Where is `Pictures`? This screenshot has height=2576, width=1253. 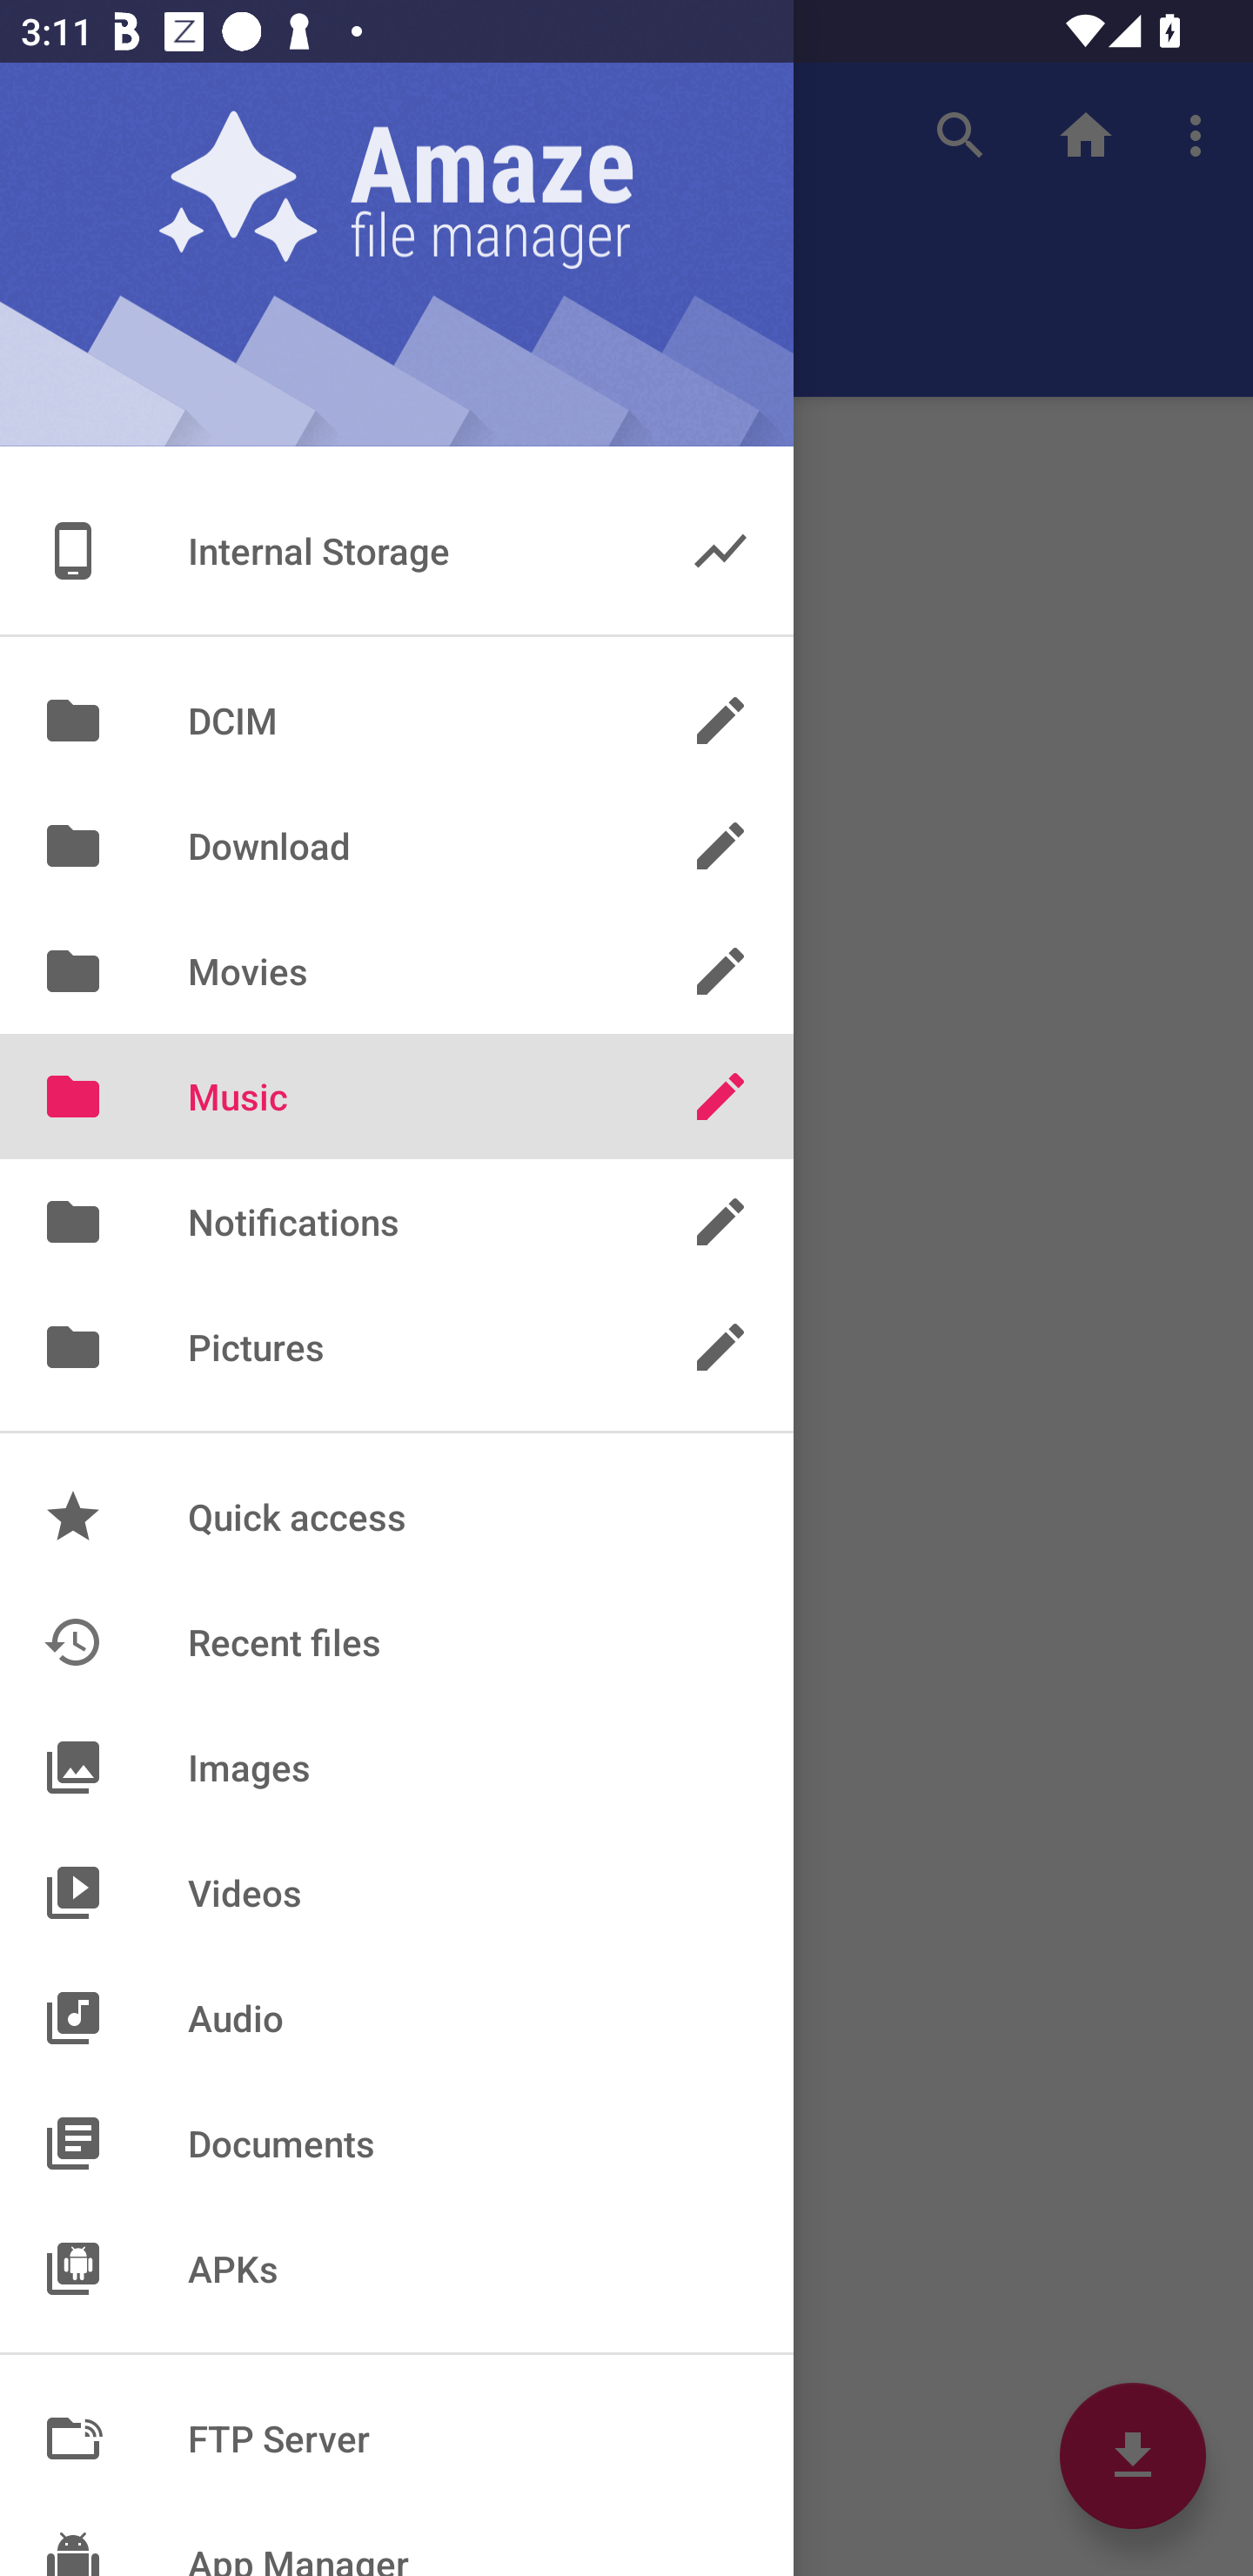 Pictures is located at coordinates (397, 1347).